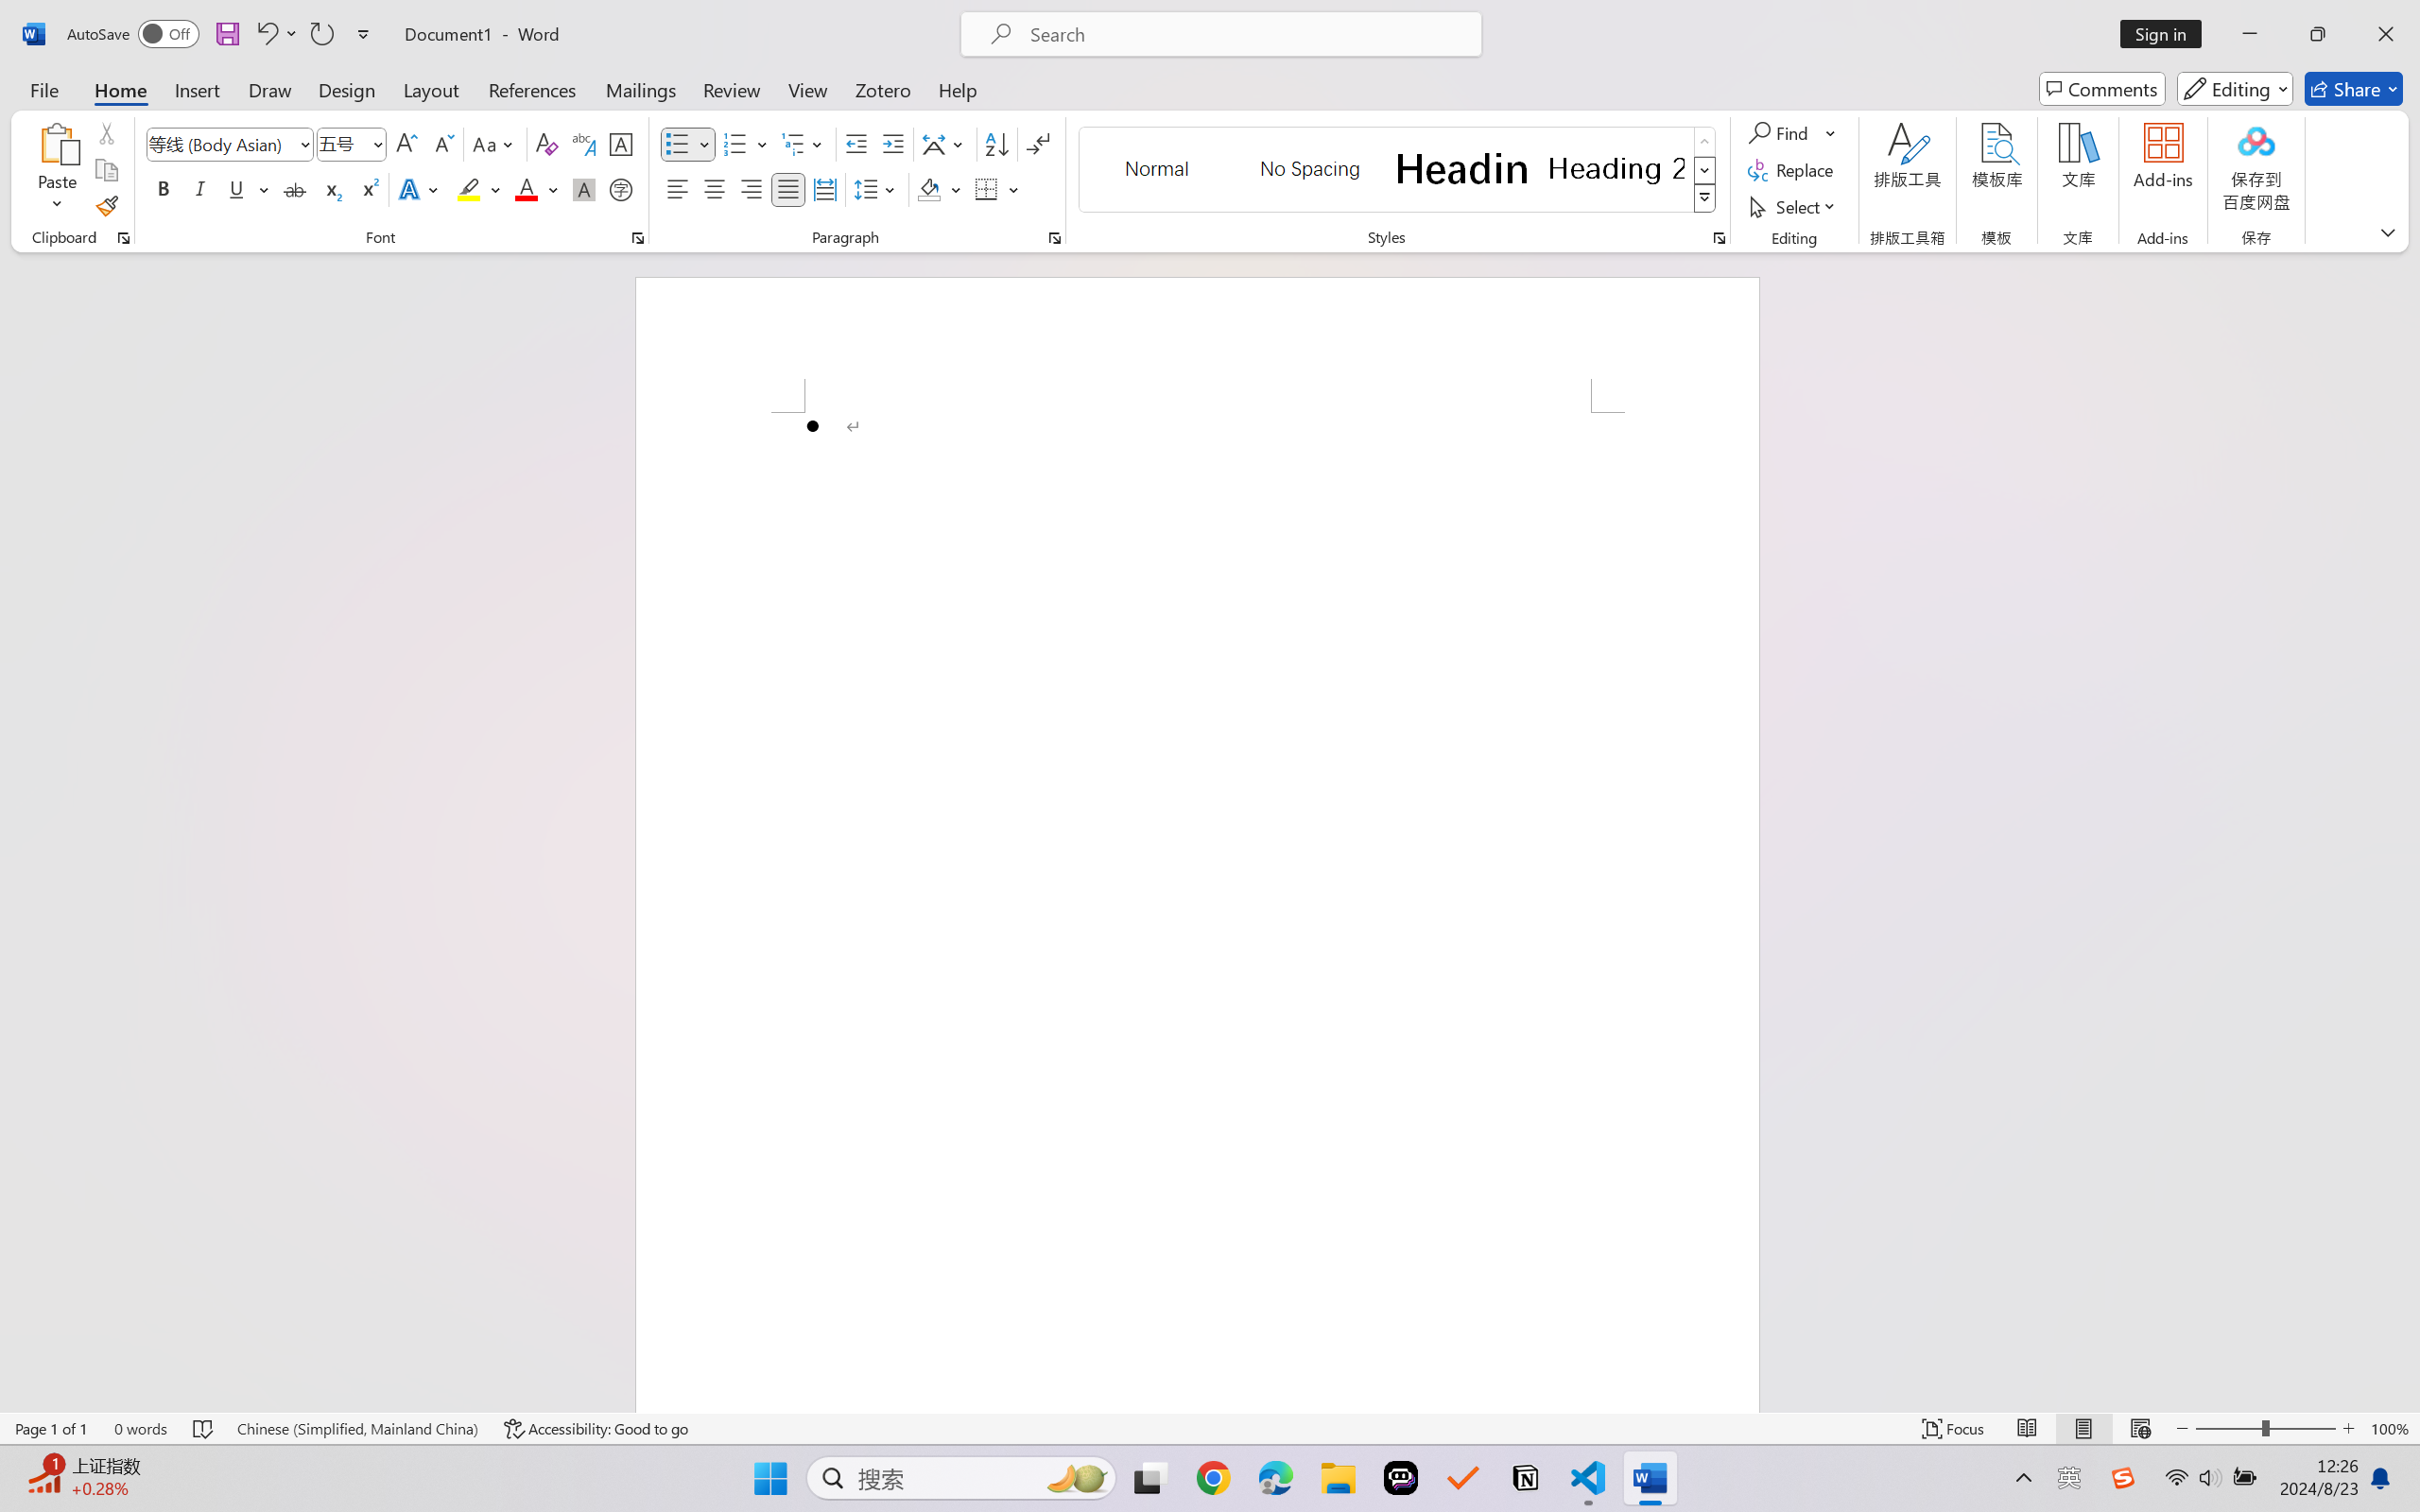 Image resolution: width=2420 pixels, height=1512 pixels. Describe the element at coordinates (321, 34) in the screenshot. I see `Repeat Bullet Default` at that location.